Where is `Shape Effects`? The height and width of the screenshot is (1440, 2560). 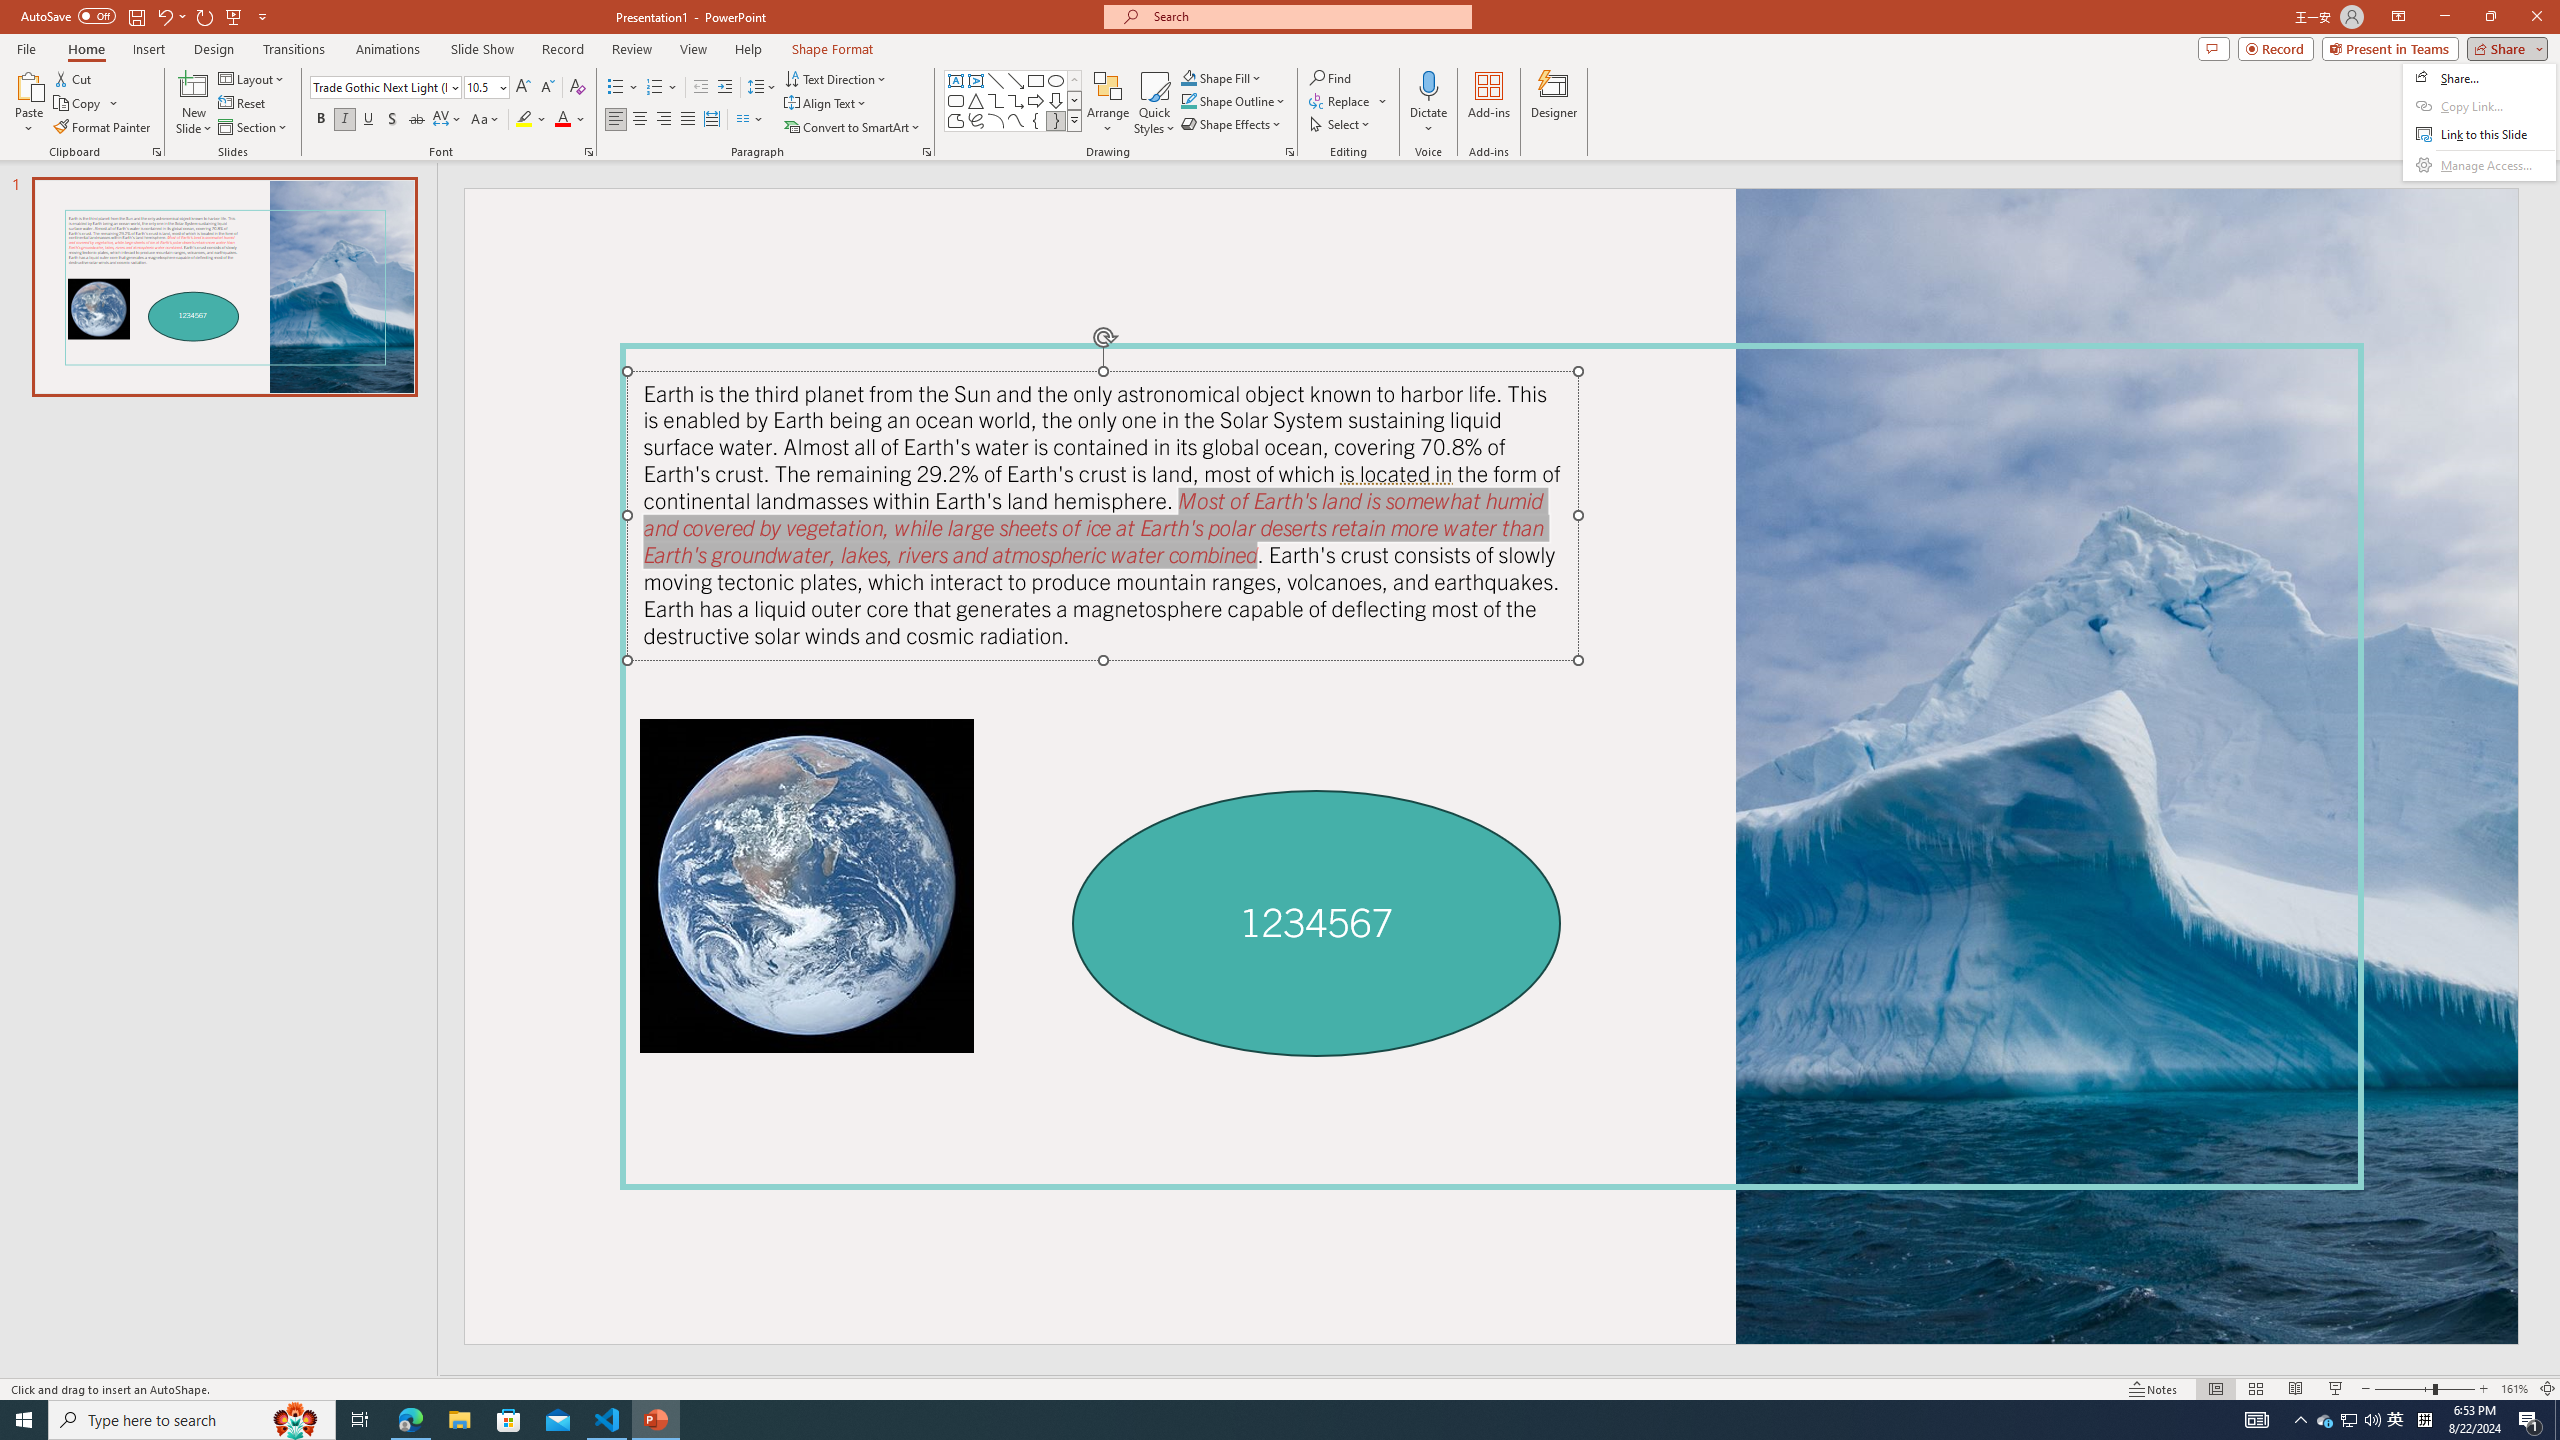
Shape Effects is located at coordinates (1232, 124).